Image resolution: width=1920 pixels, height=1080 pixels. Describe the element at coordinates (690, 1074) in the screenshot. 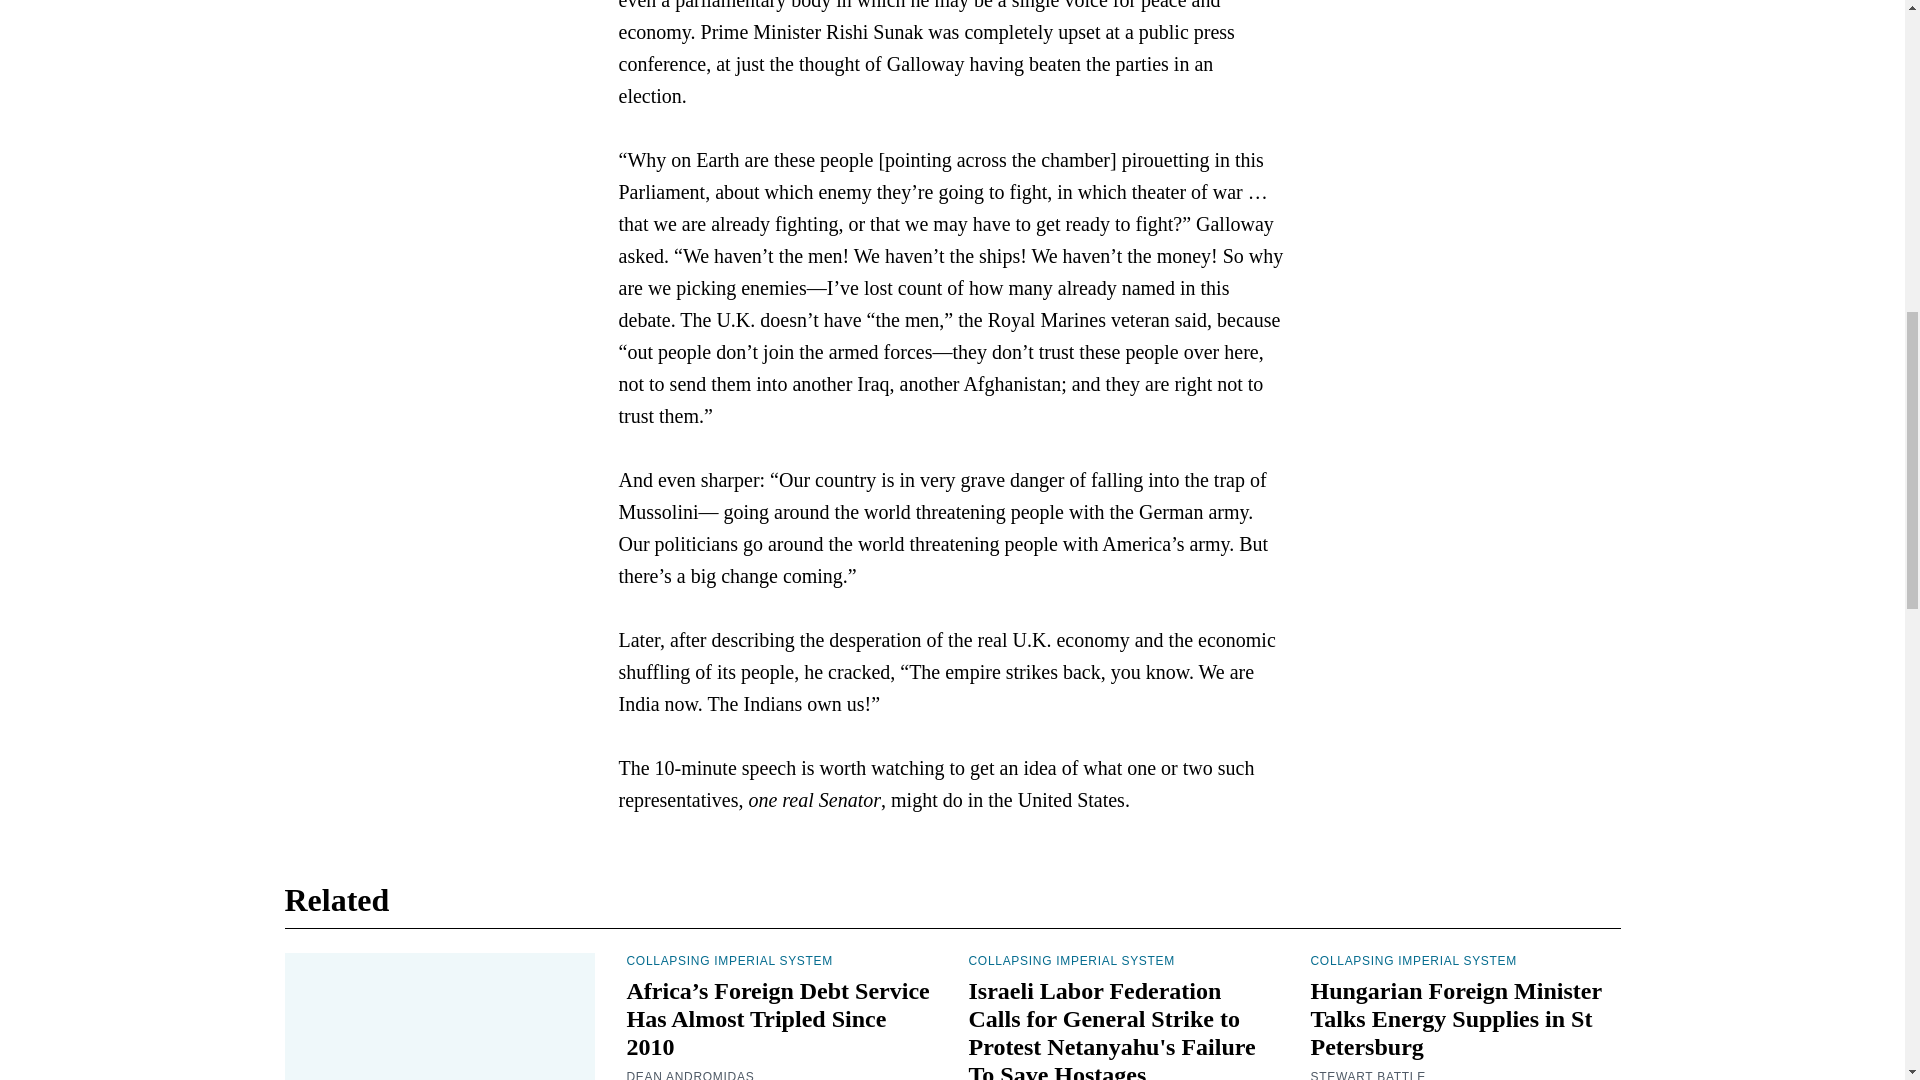

I see `DEAN ANDROMIDAS` at that location.